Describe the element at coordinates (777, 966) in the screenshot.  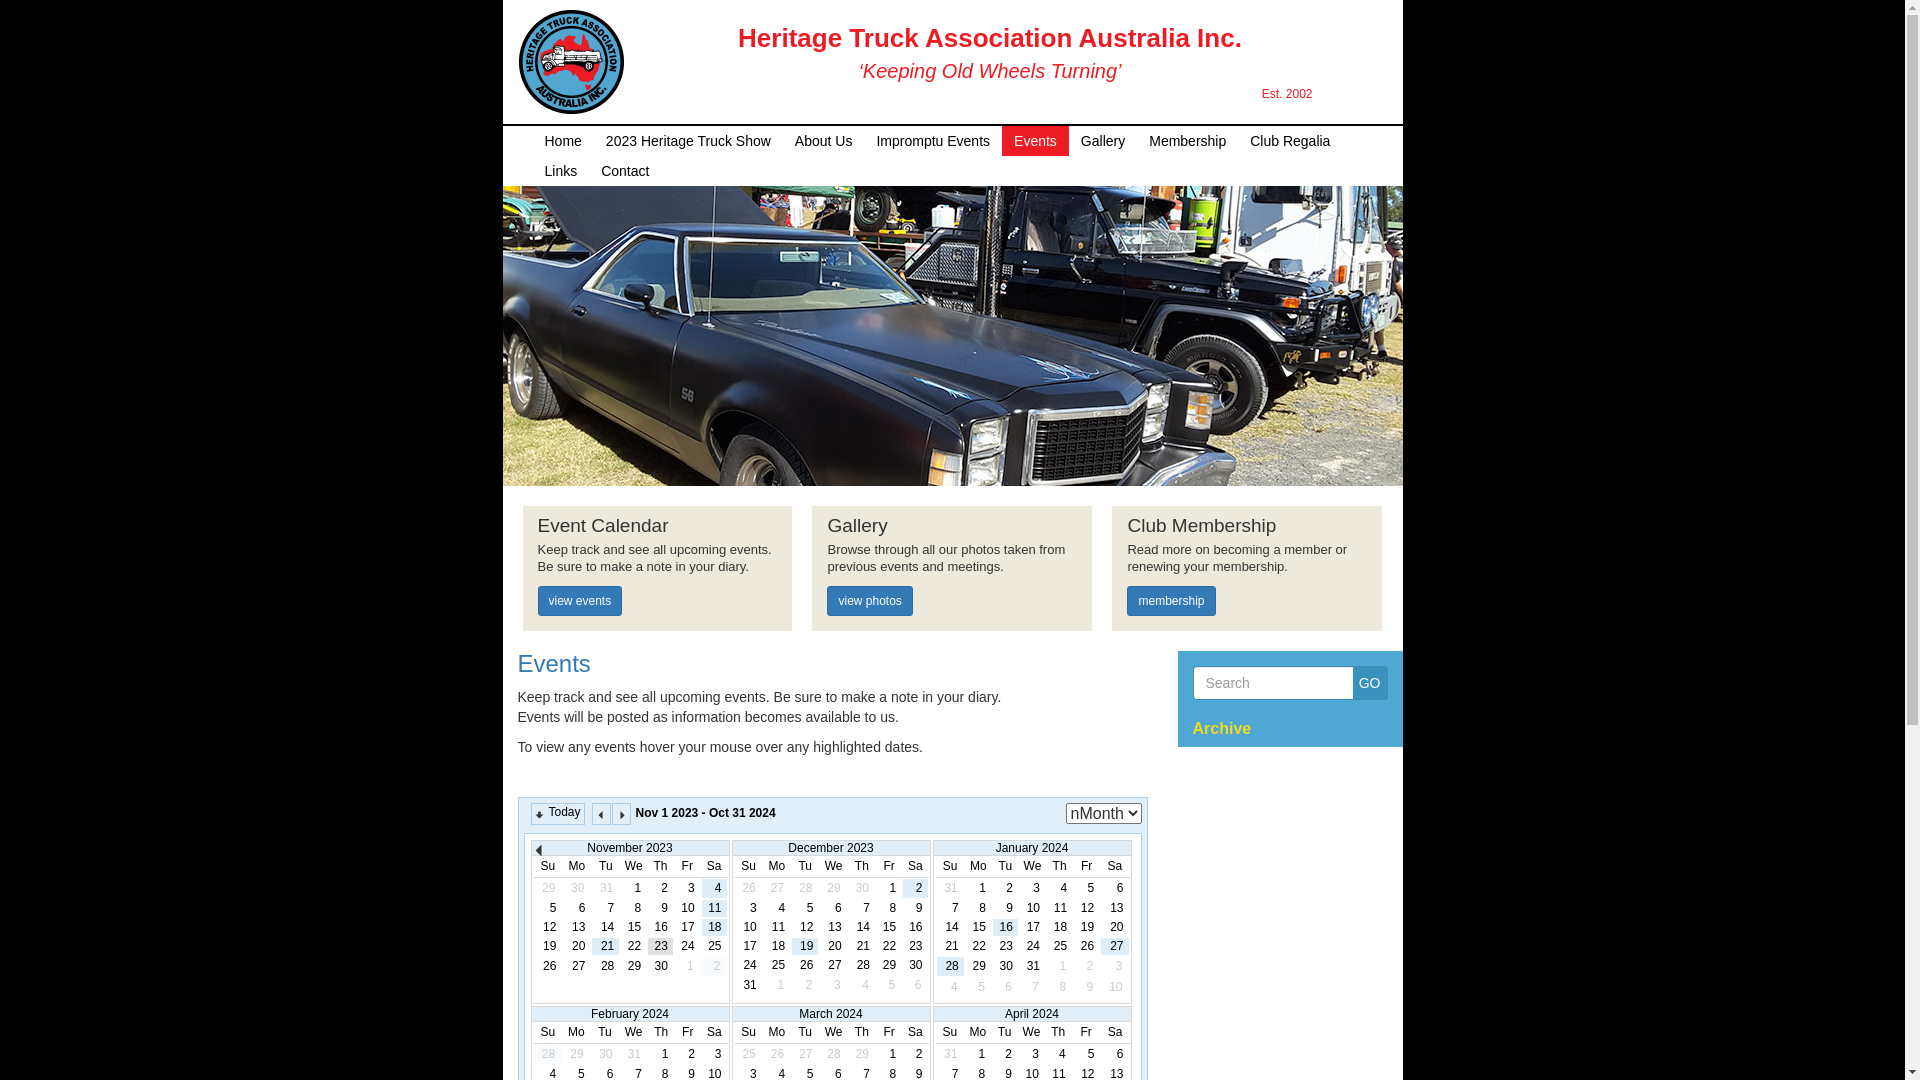
I see `25` at that location.